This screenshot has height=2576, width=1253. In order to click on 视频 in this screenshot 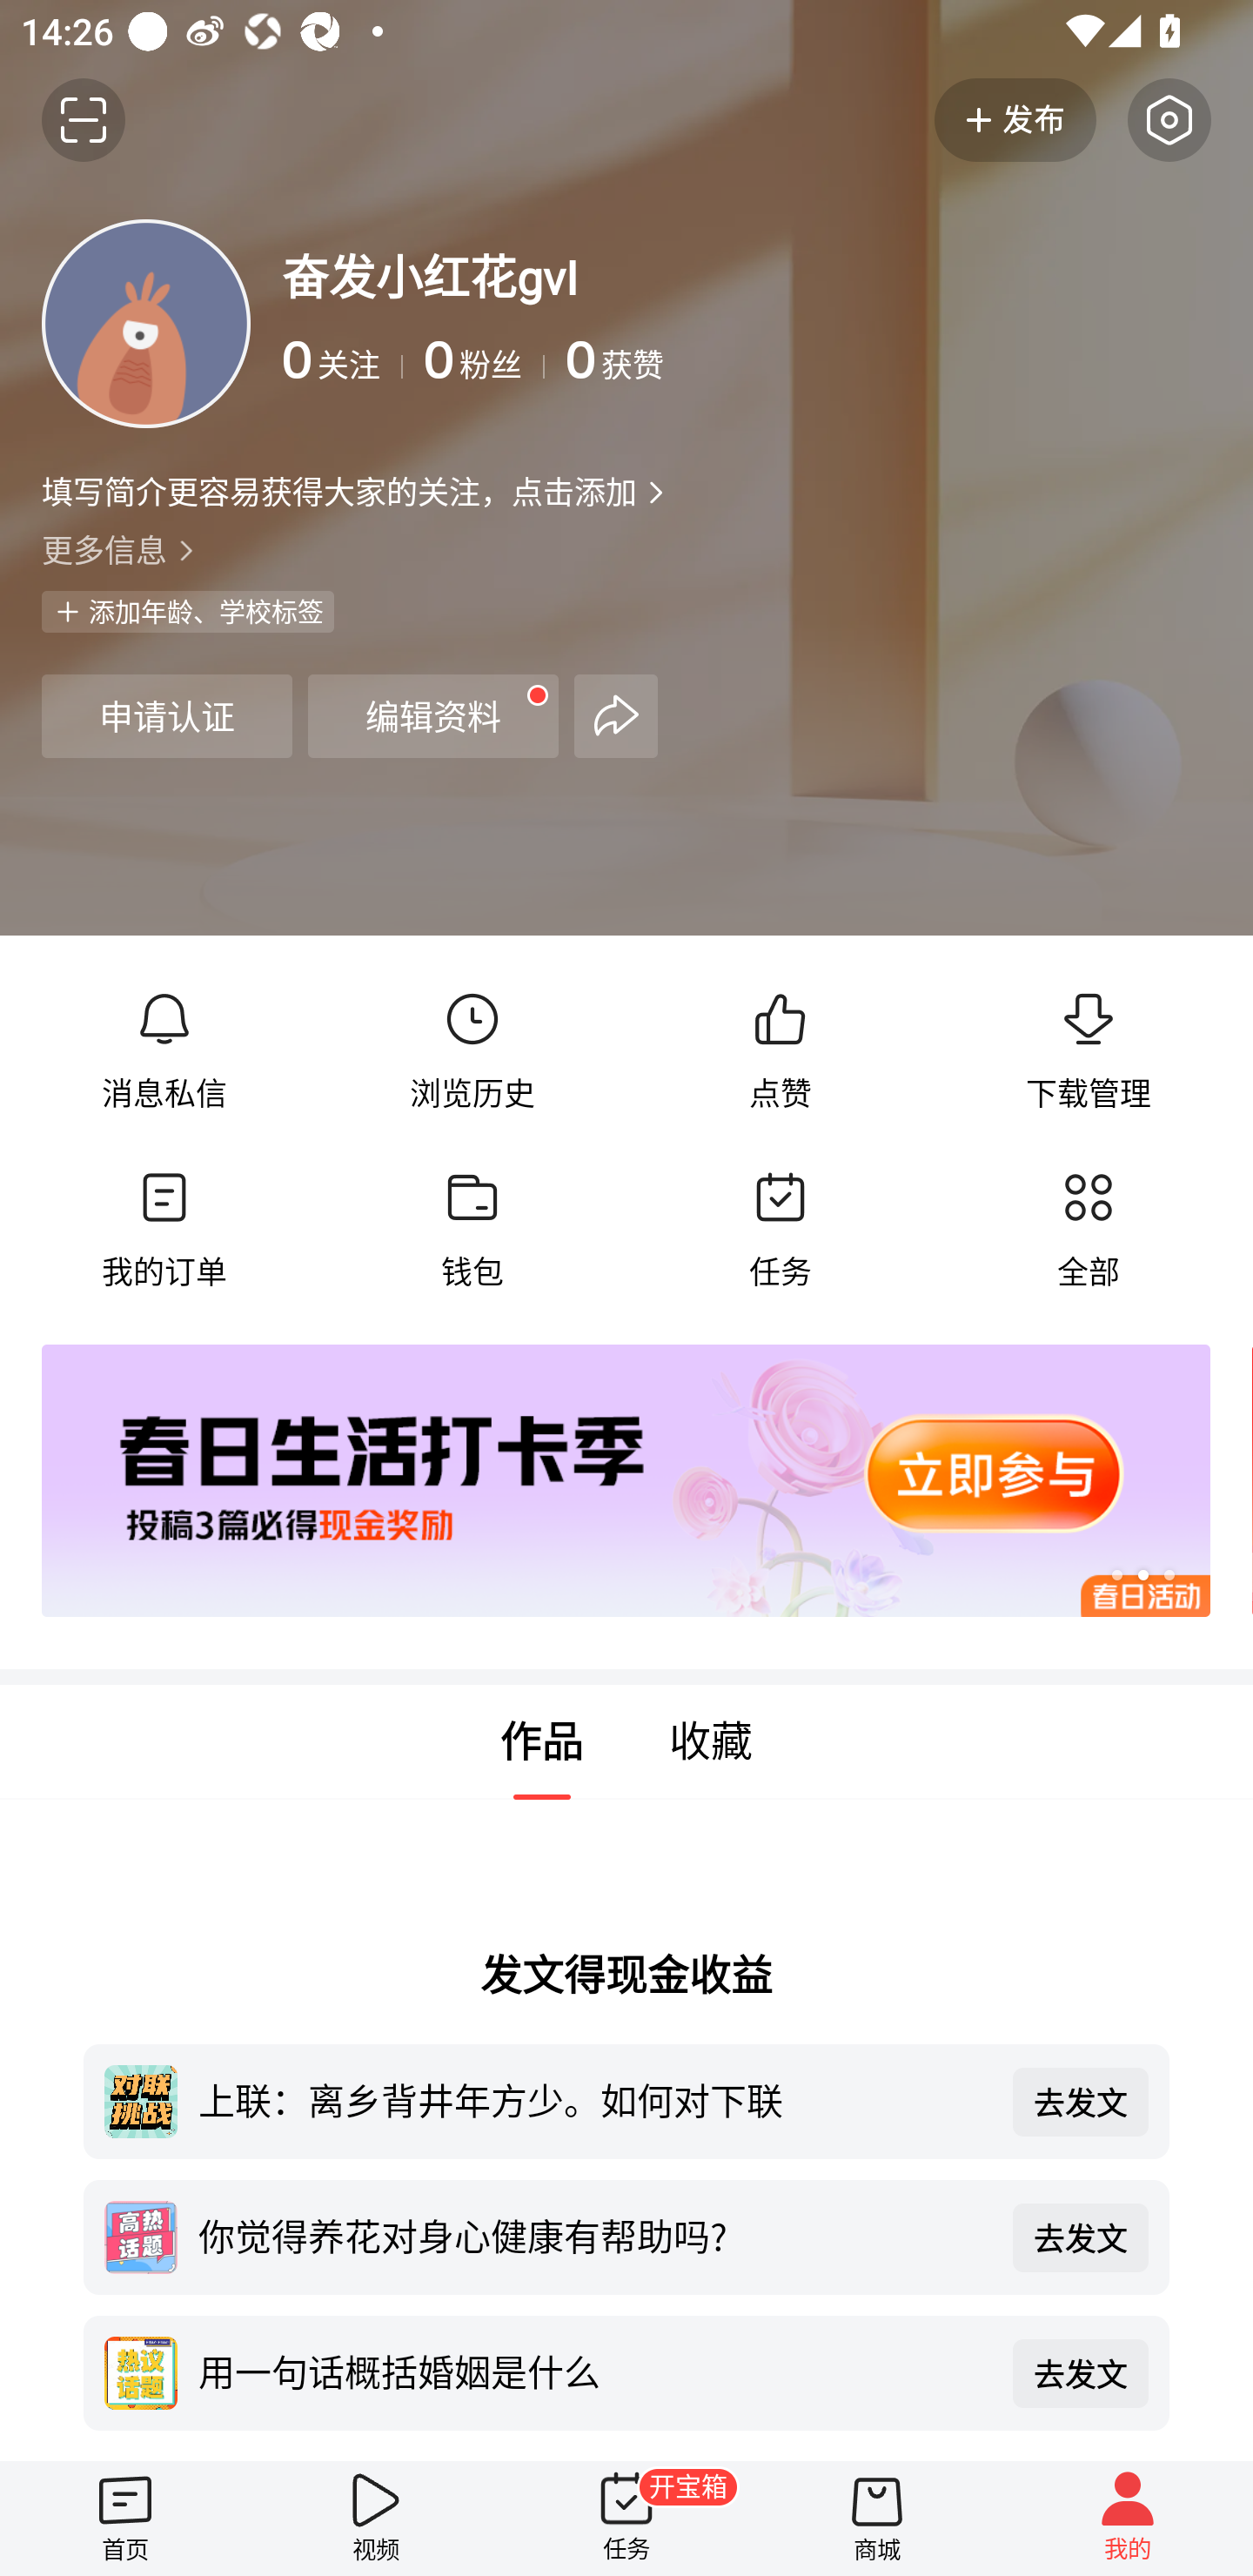, I will do `click(376, 2518)`.